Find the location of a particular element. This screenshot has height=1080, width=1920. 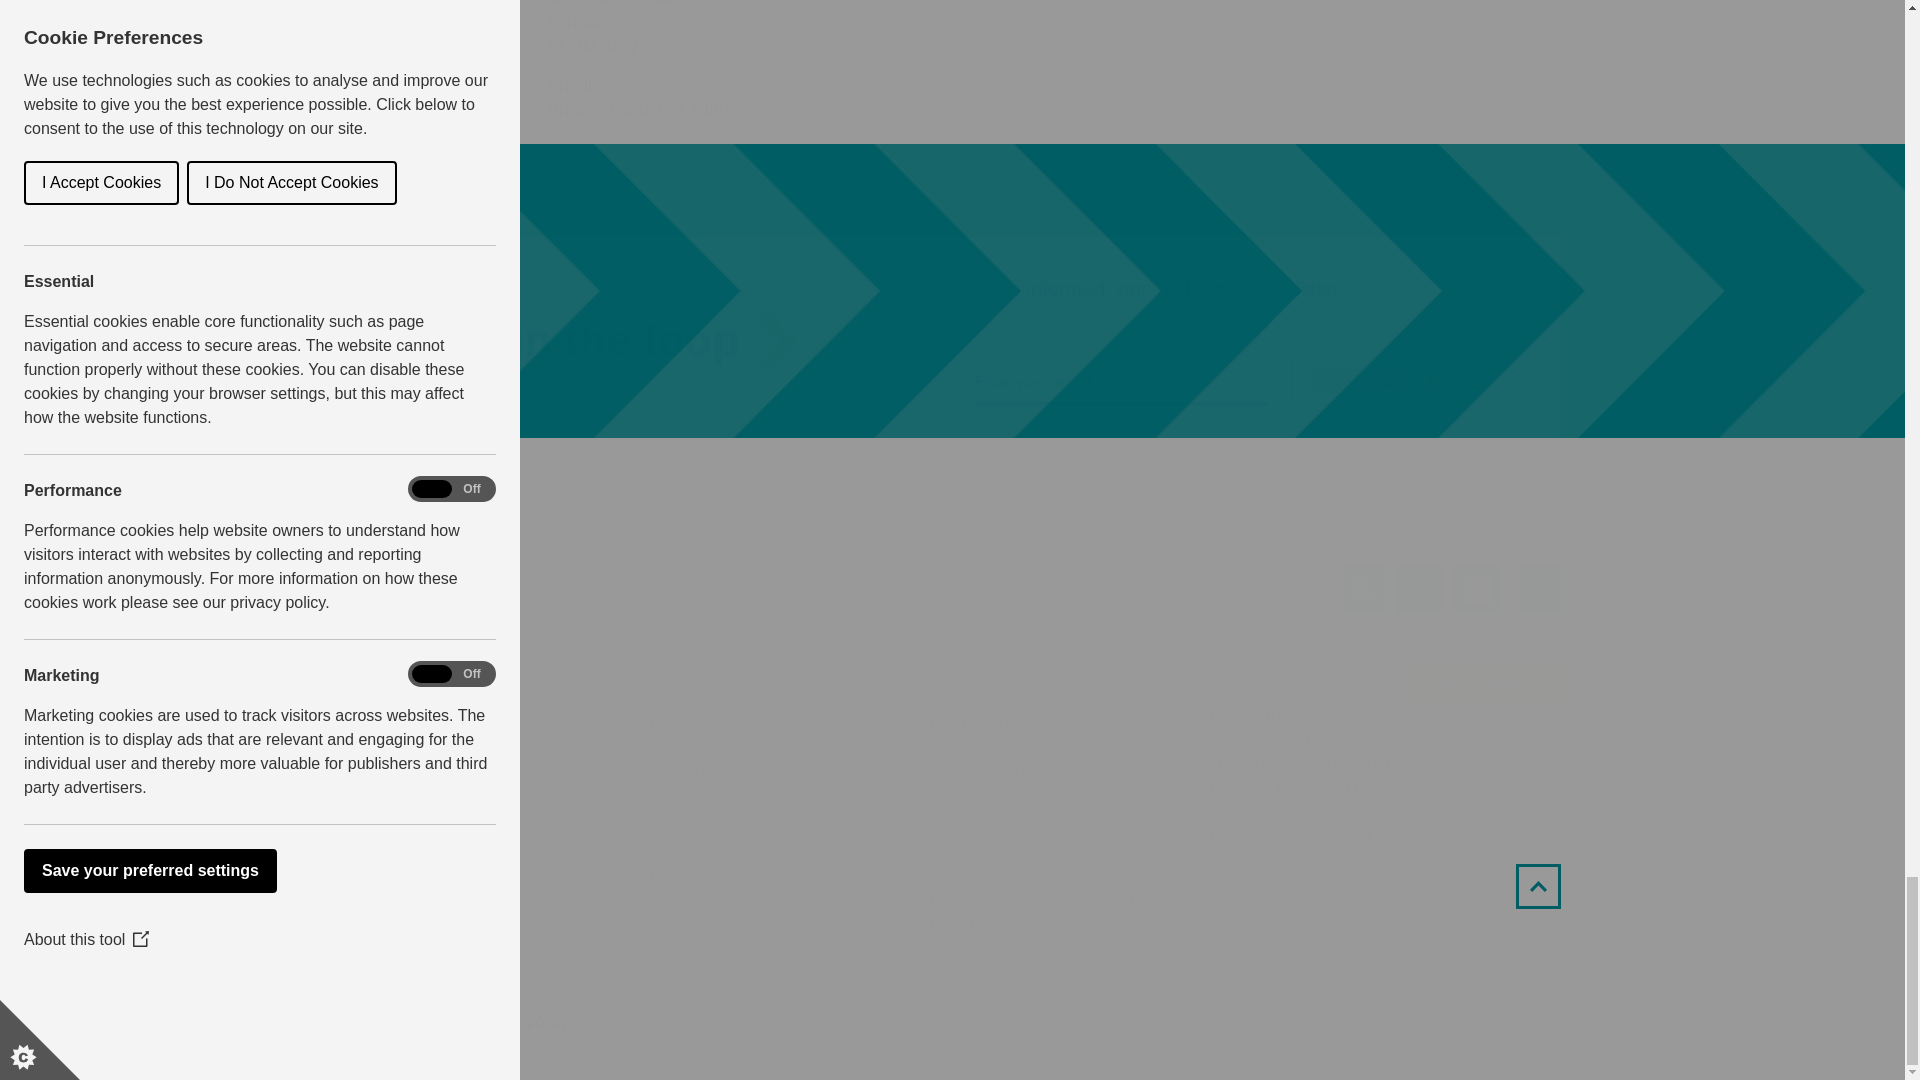

Instagram is located at coordinates (1477, 590).